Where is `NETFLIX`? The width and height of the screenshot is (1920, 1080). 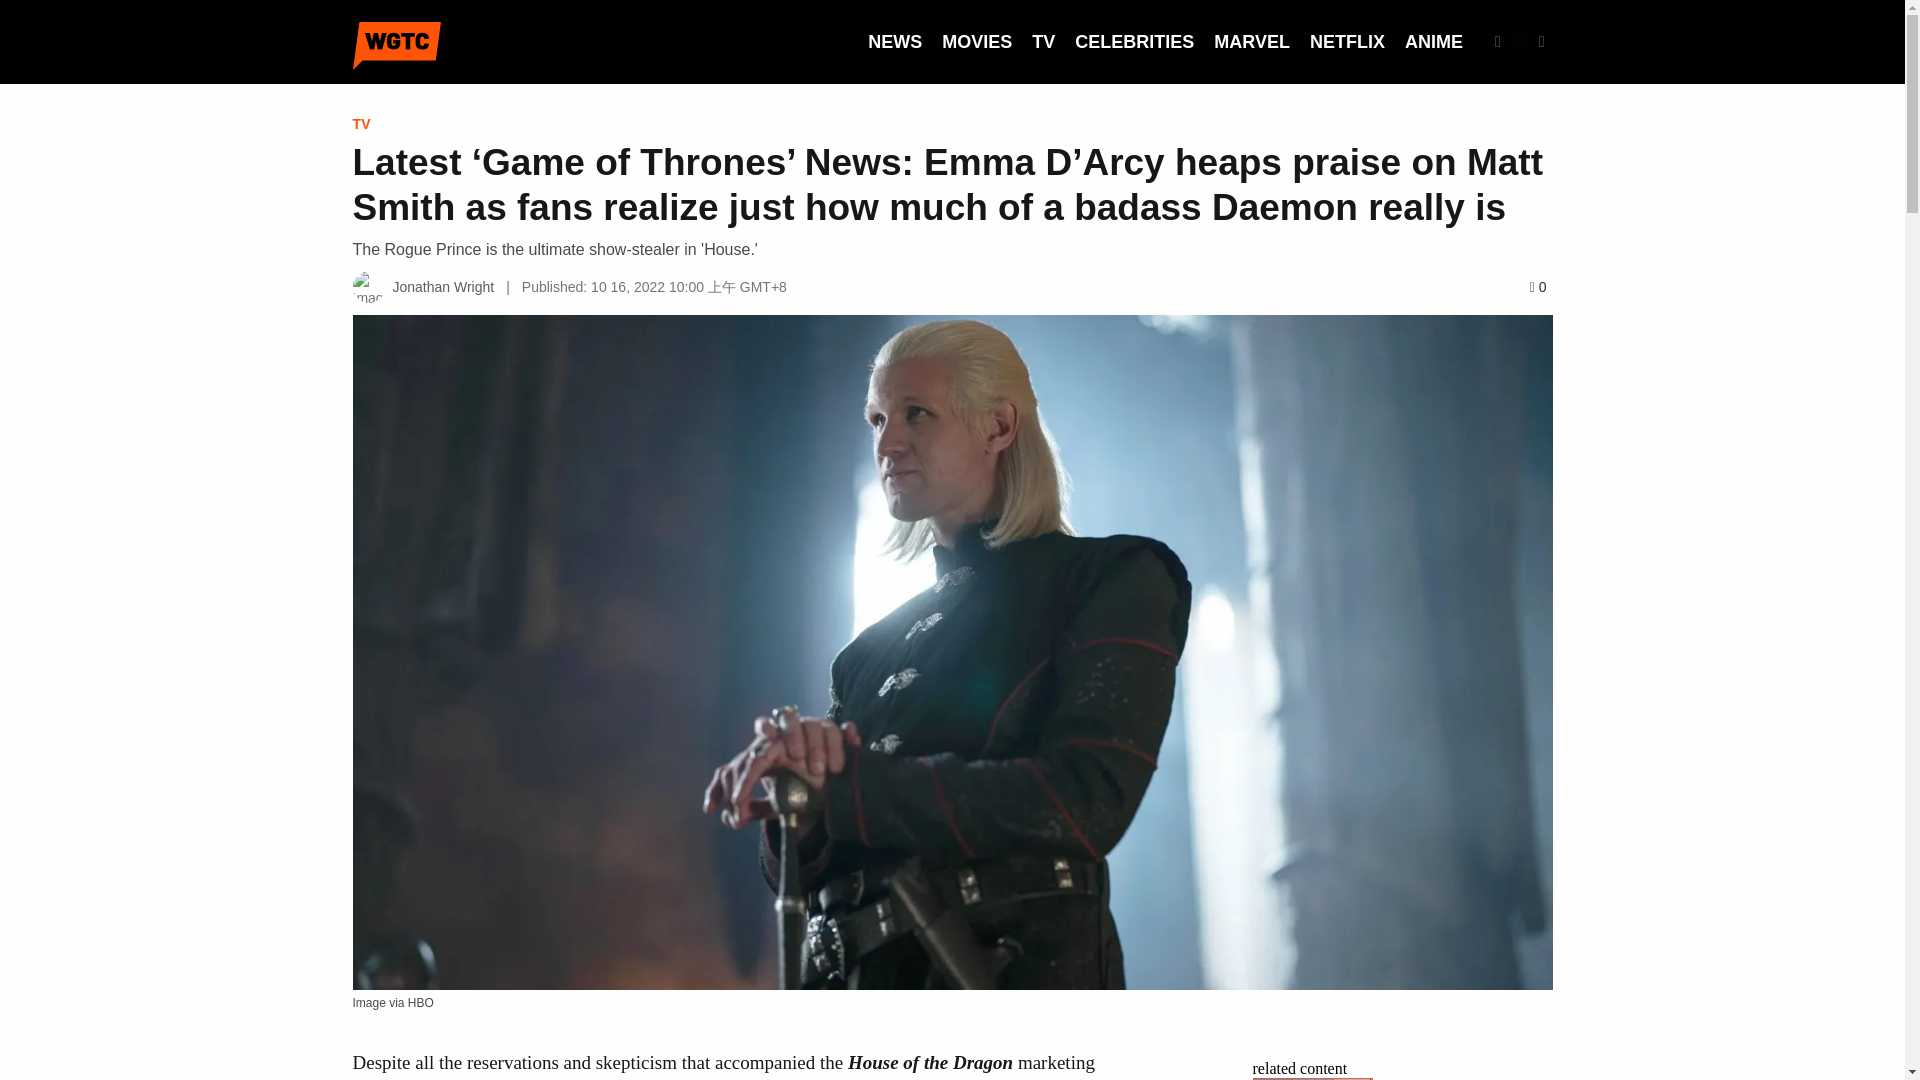
NETFLIX is located at coordinates (1346, 42).